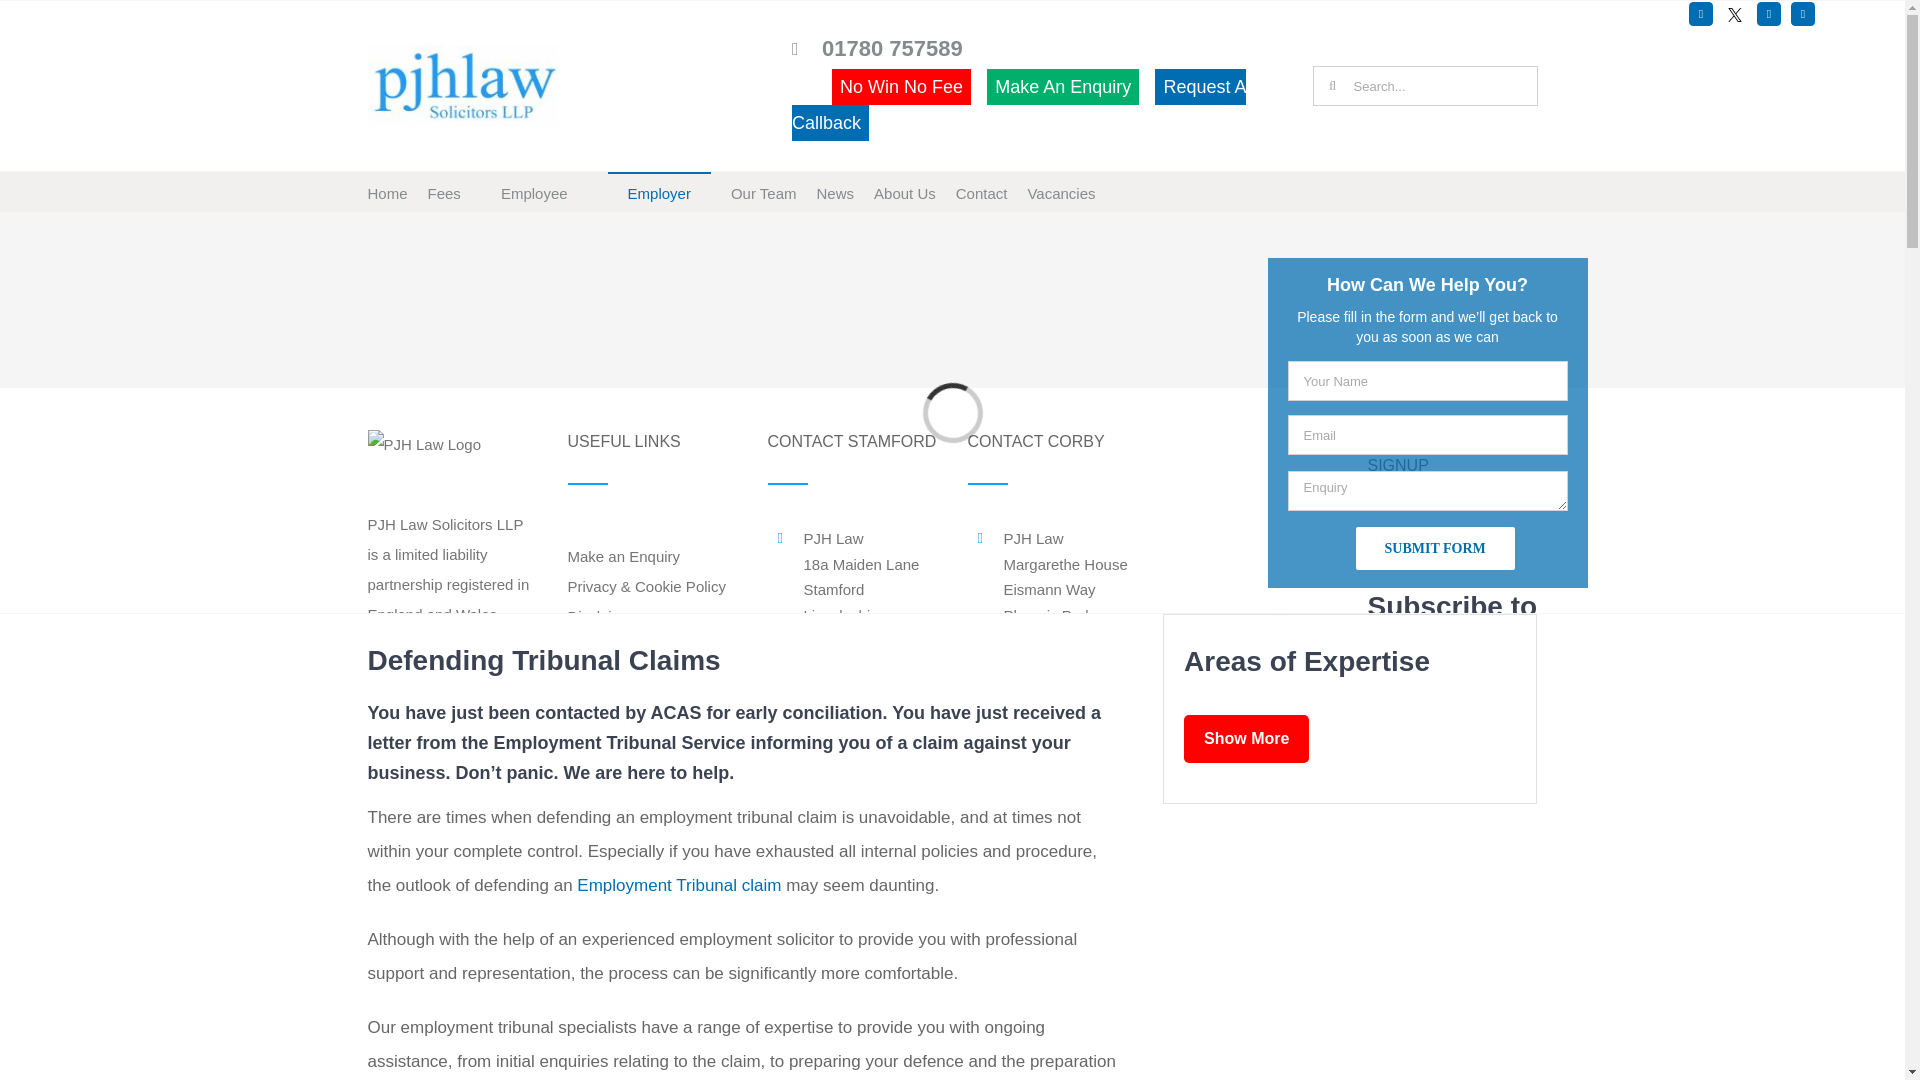 The width and height of the screenshot is (1920, 1080). What do you see at coordinates (1434, 548) in the screenshot?
I see `SUBMIT FORM` at bounding box center [1434, 548].